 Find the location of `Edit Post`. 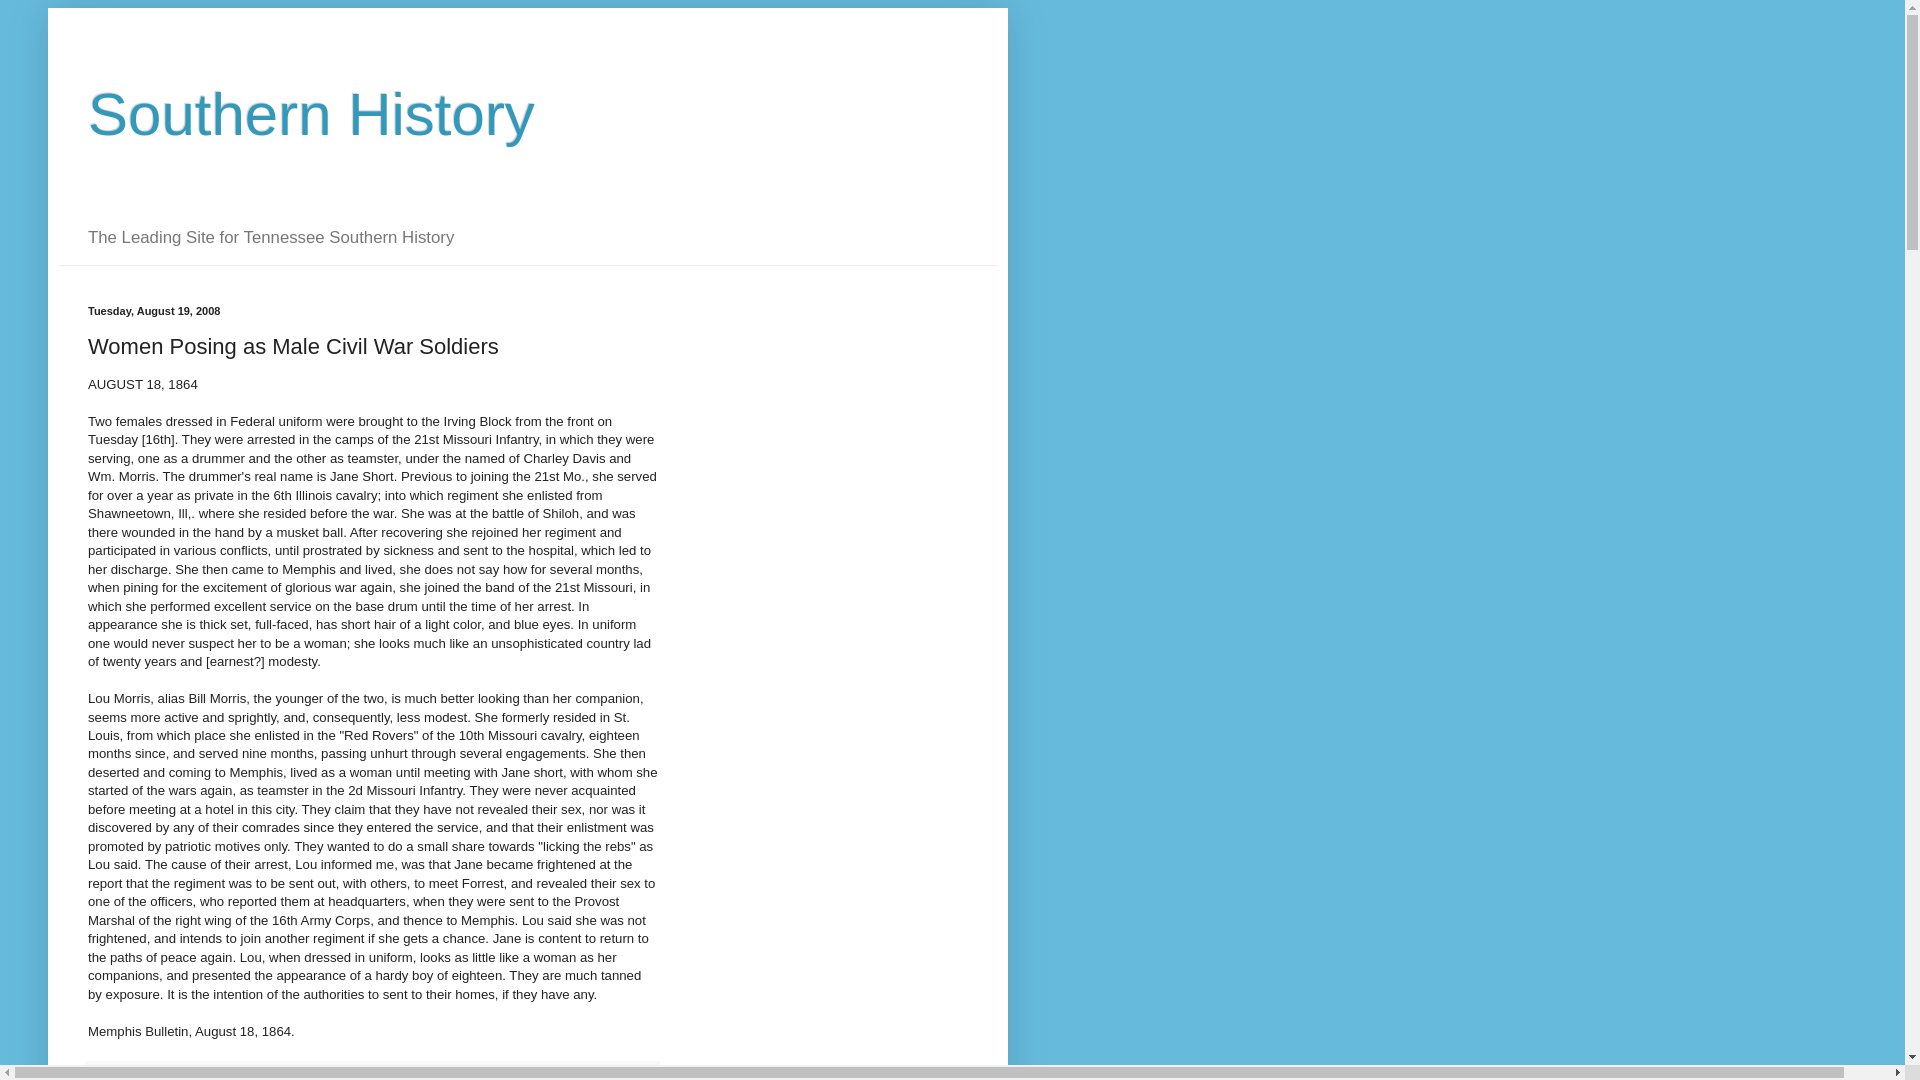

Edit Post is located at coordinates (290, 1076).